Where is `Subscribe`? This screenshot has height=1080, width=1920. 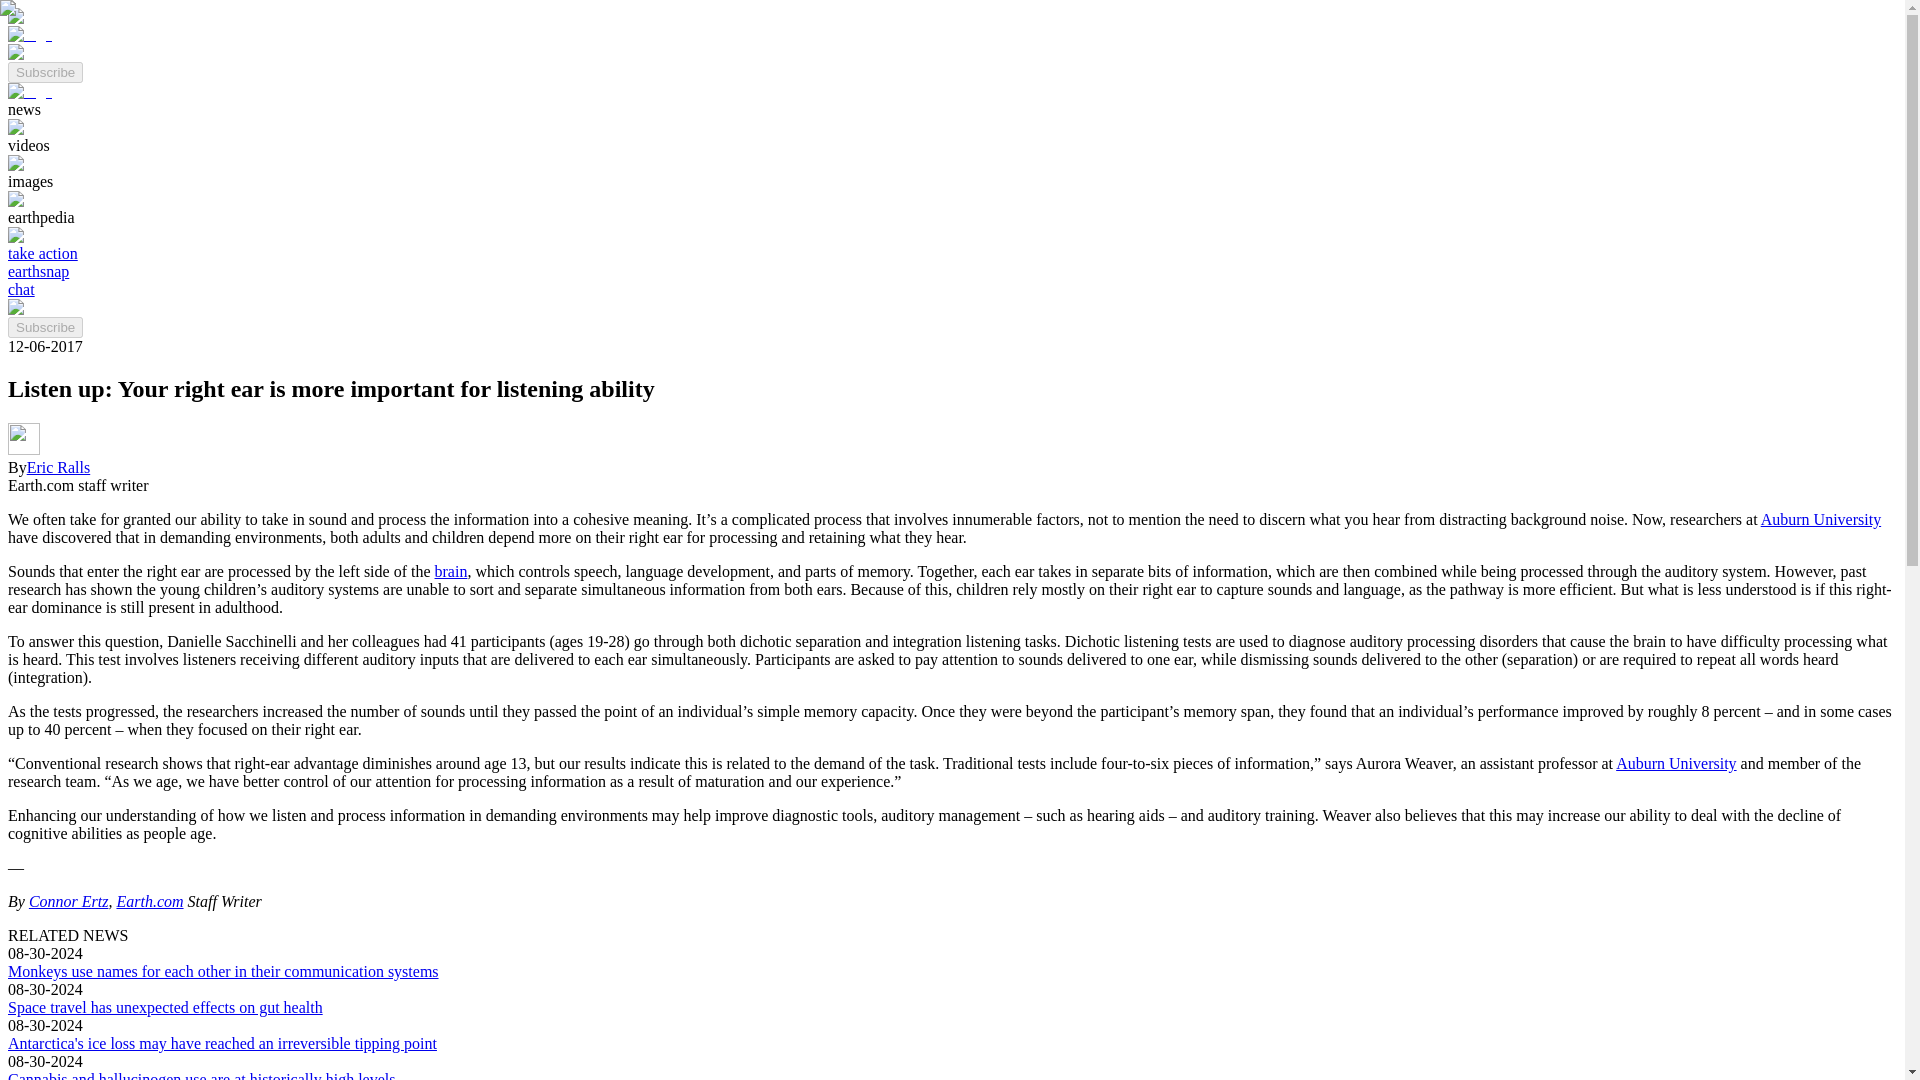
Subscribe is located at coordinates (44, 72).